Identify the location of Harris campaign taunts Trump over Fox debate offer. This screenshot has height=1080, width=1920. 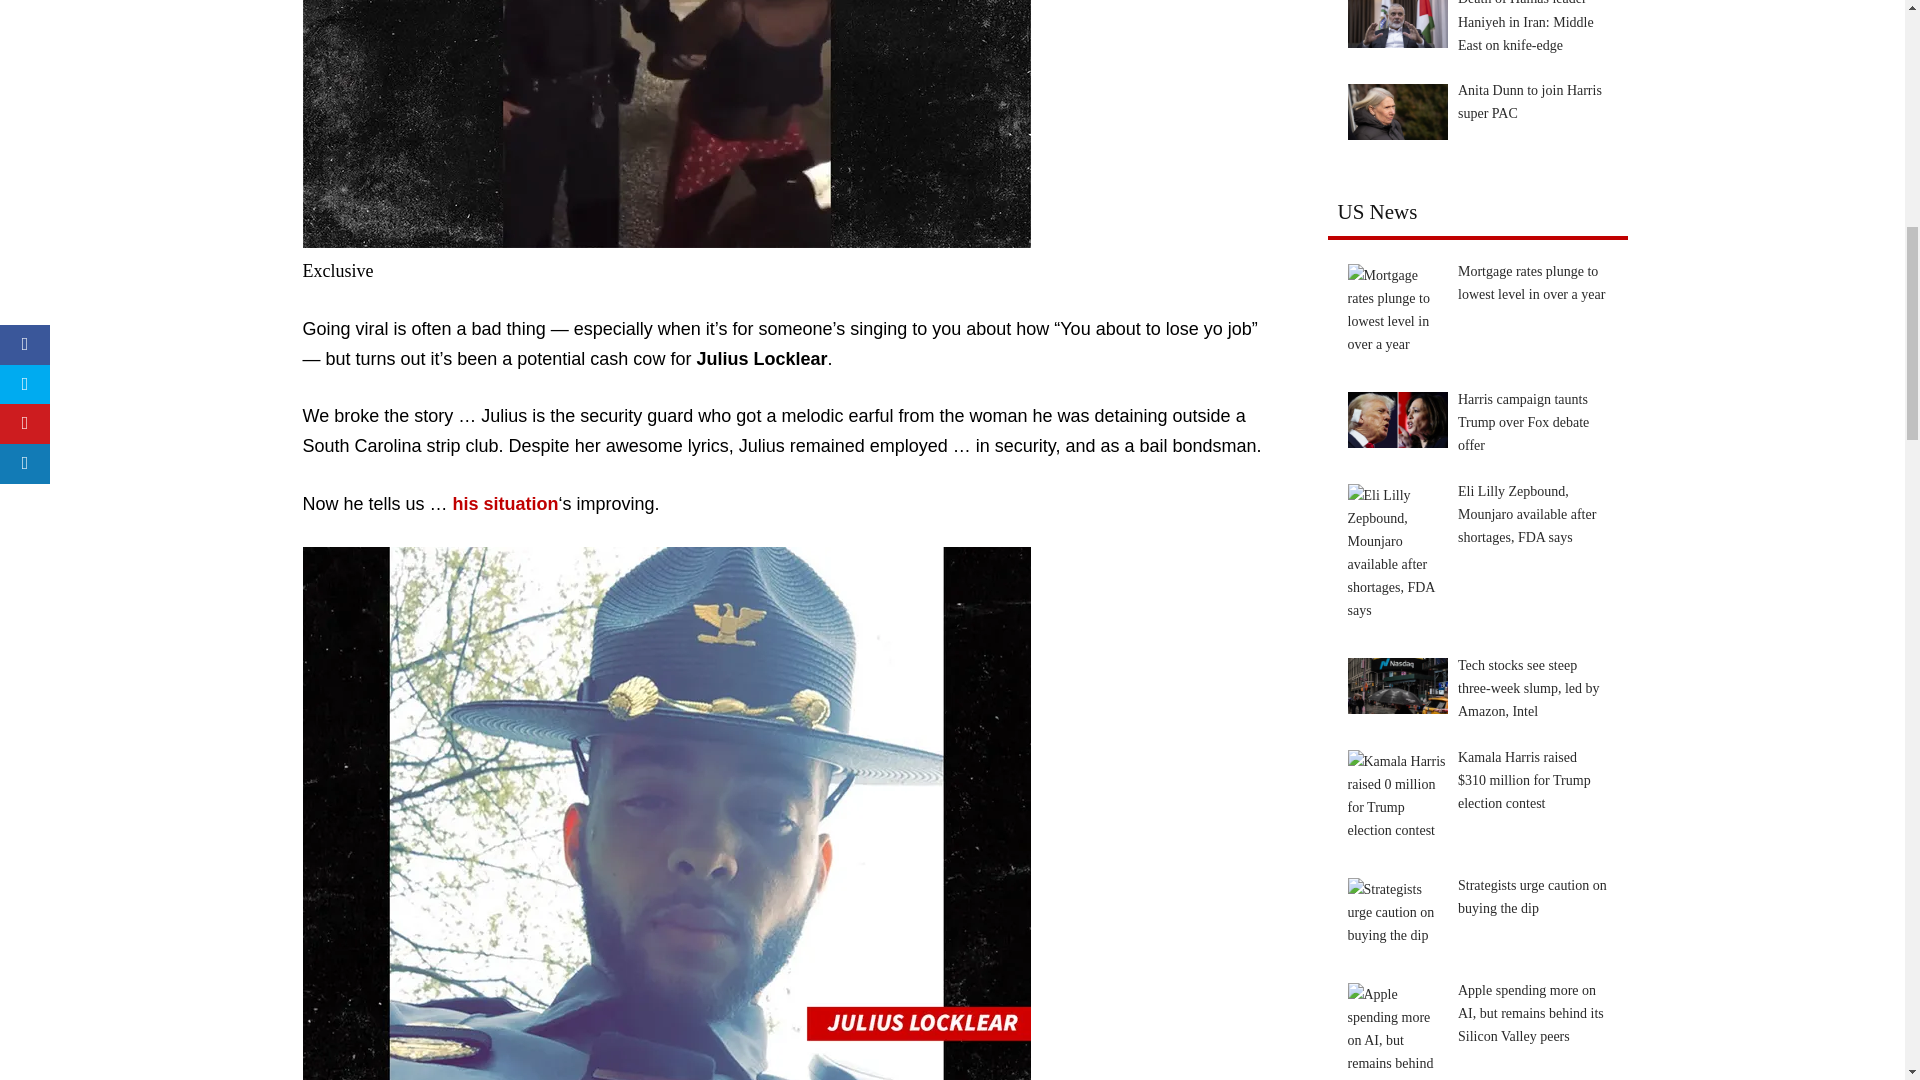
(1397, 420).